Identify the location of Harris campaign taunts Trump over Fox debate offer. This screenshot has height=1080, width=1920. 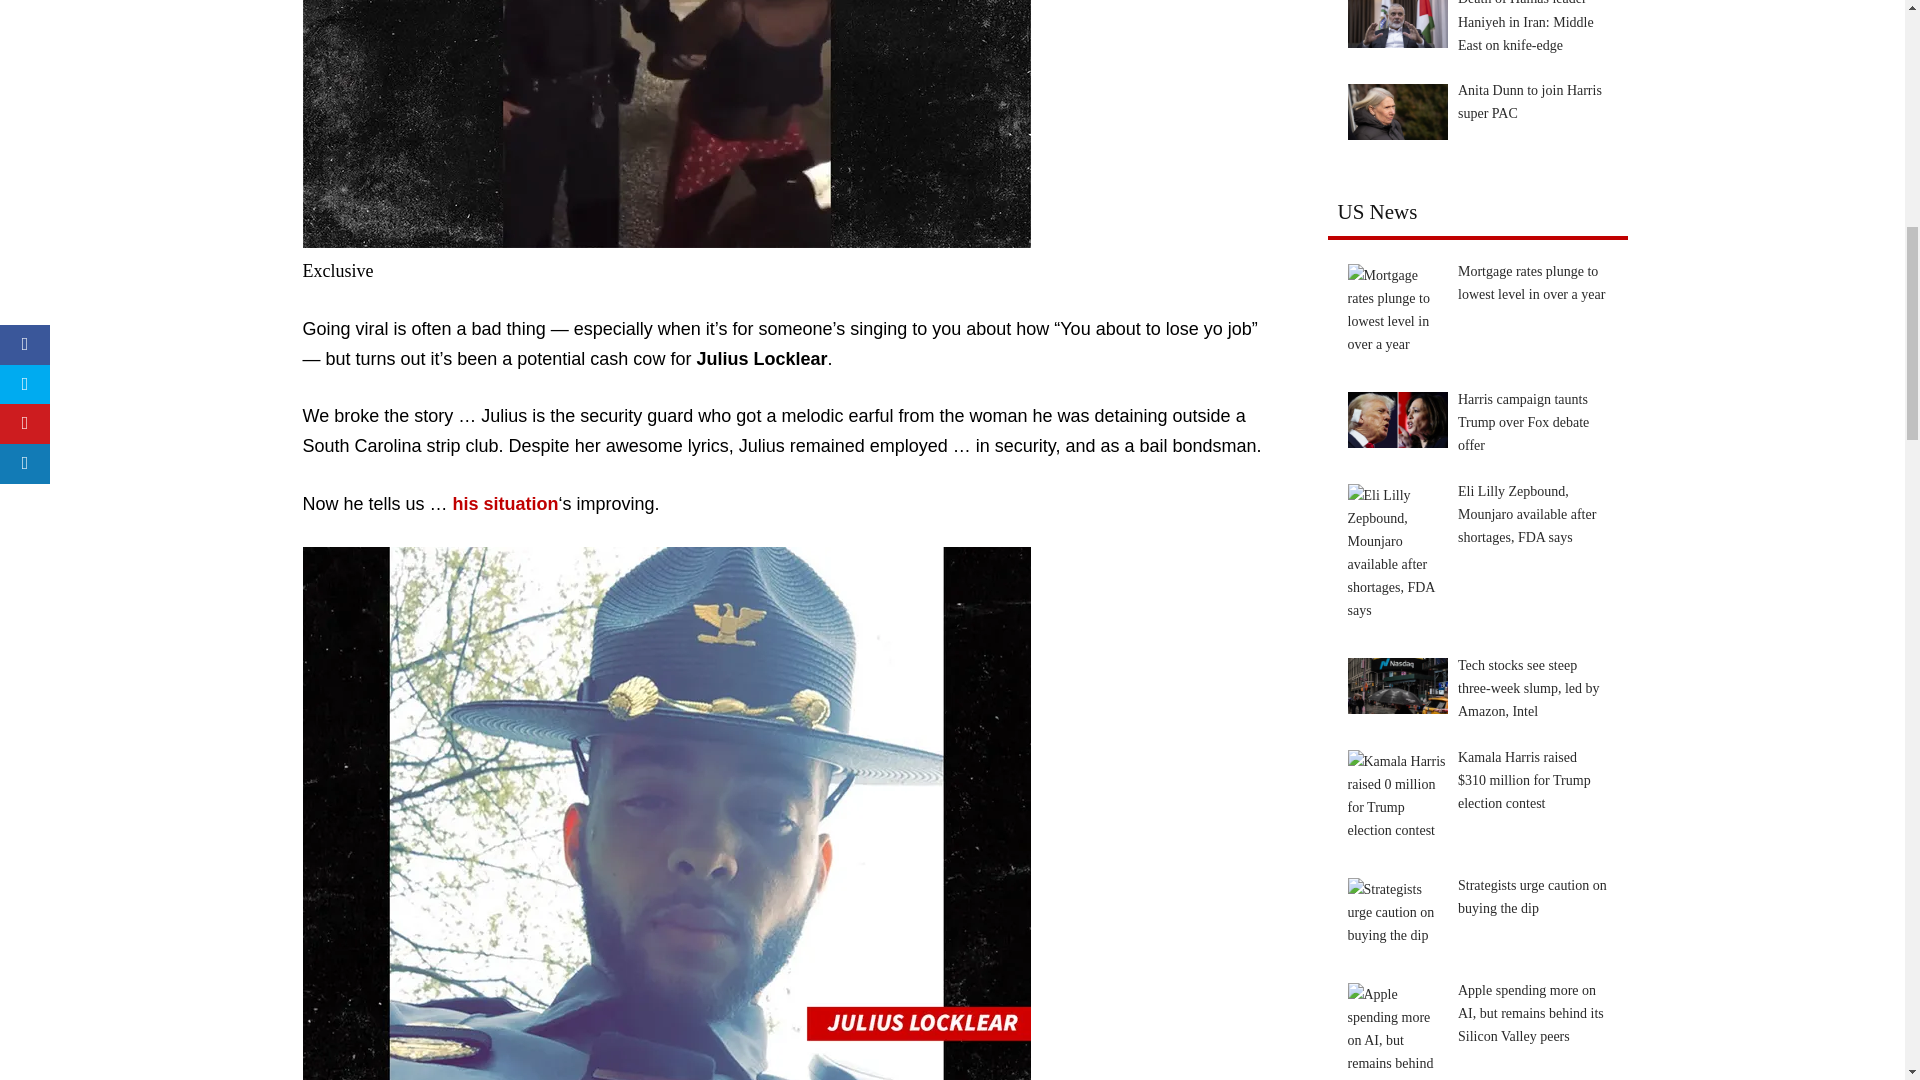
(1397, 420).